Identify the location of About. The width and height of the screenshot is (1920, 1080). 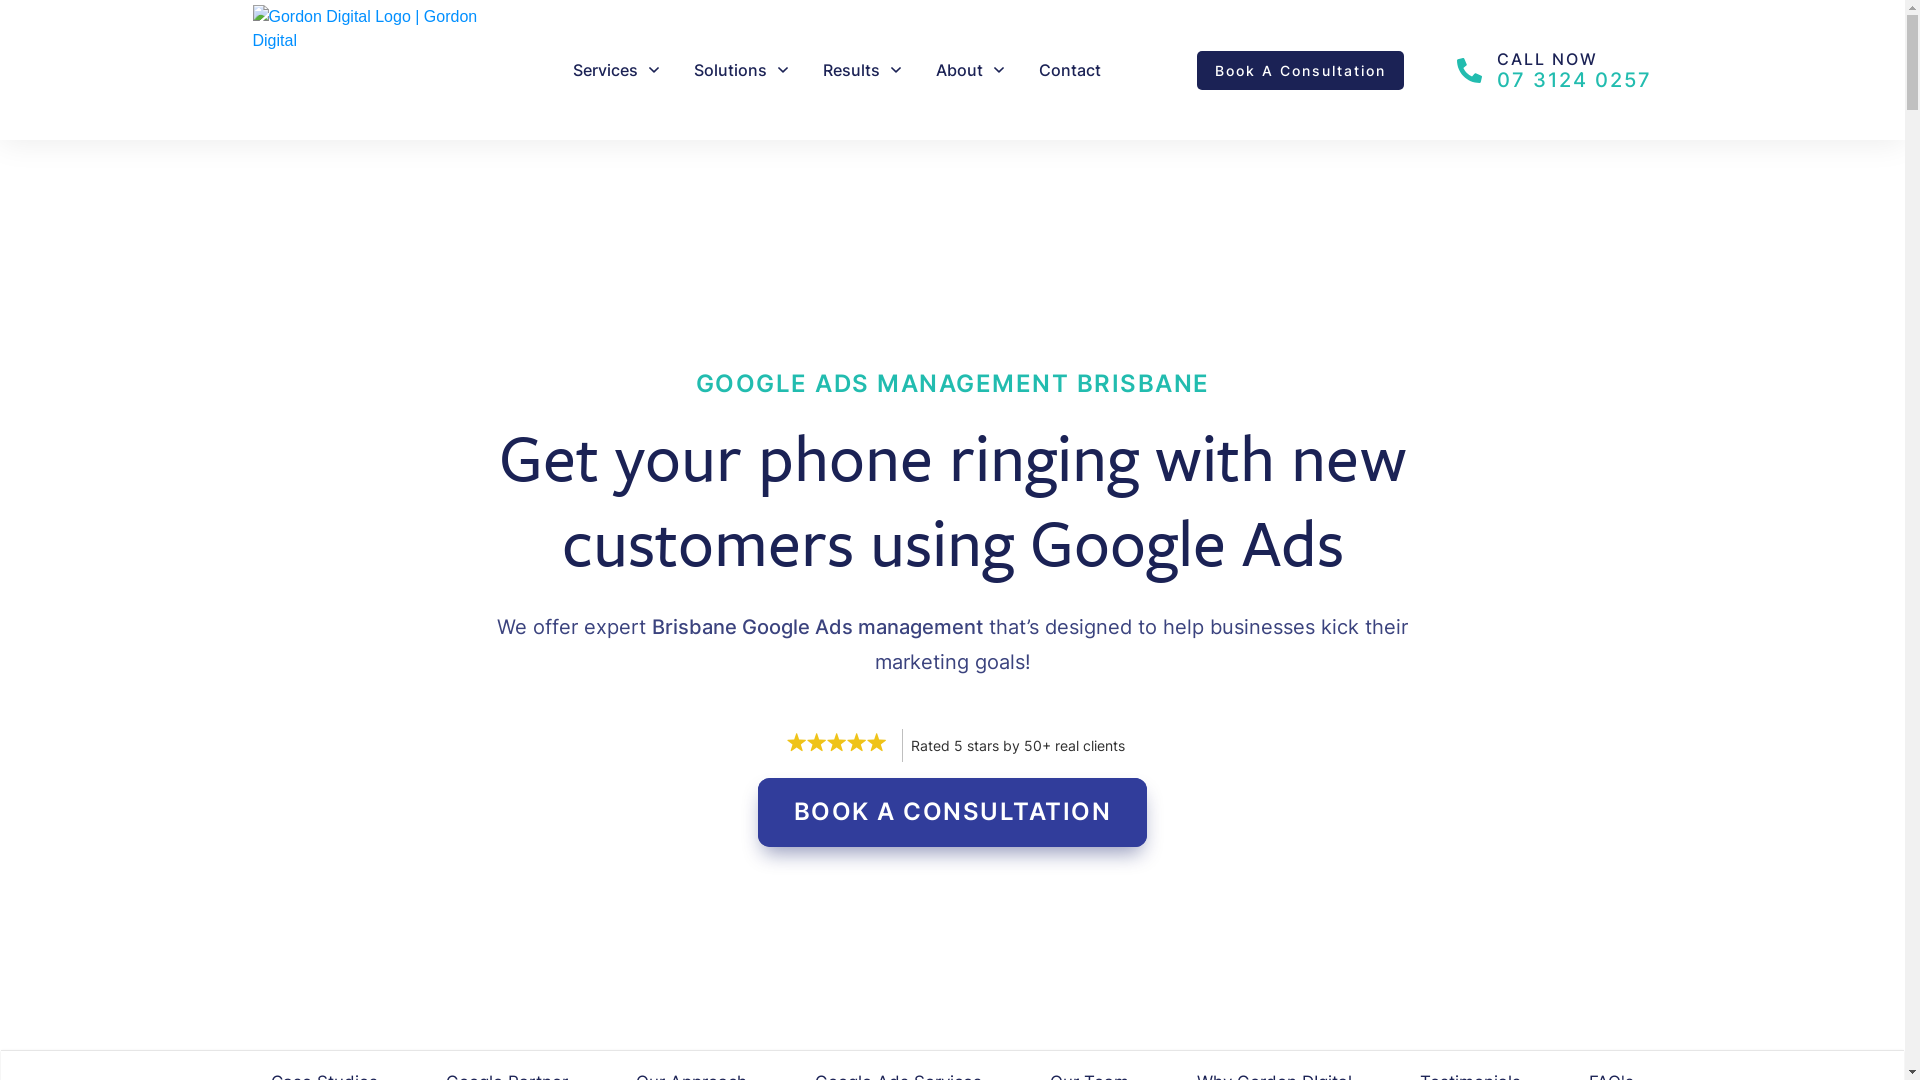
(972, 70).